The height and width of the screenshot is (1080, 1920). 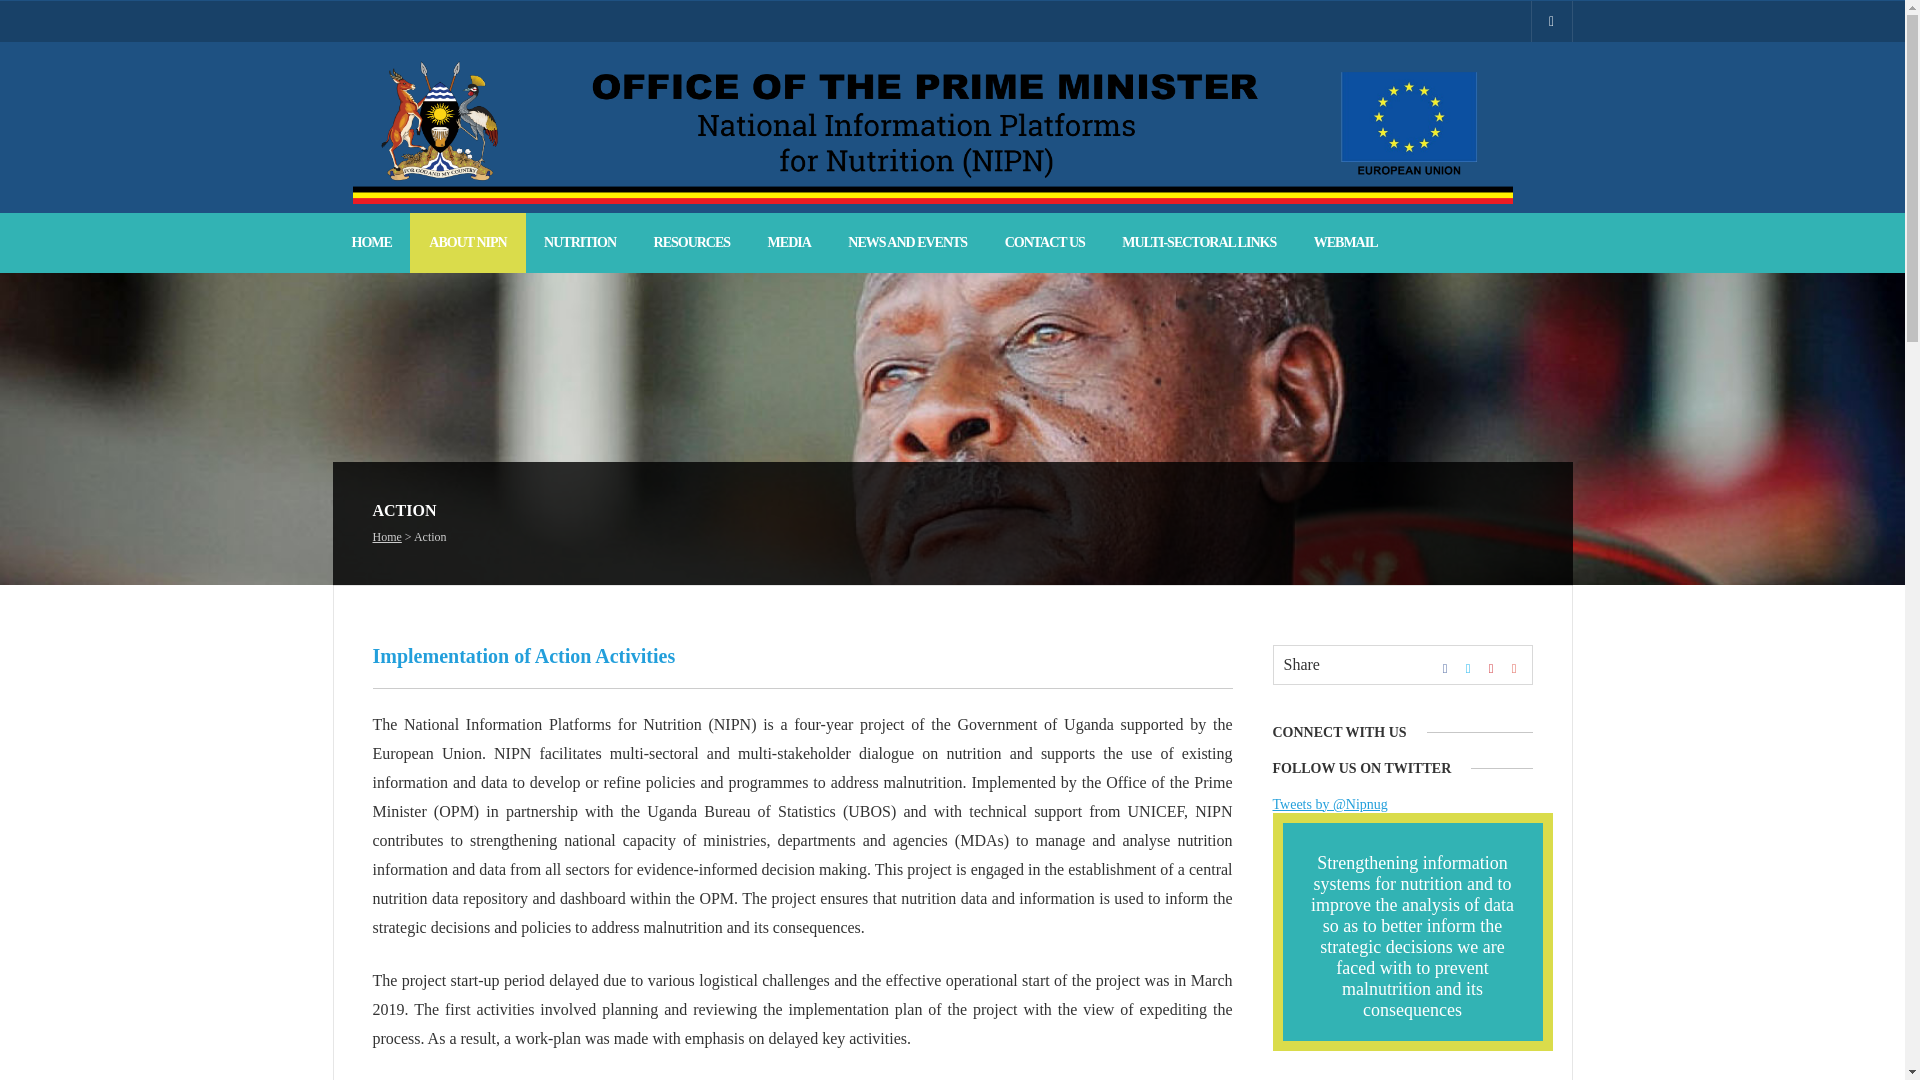 I want to click on ABOUT NIPN, so click(x=467, y=242).